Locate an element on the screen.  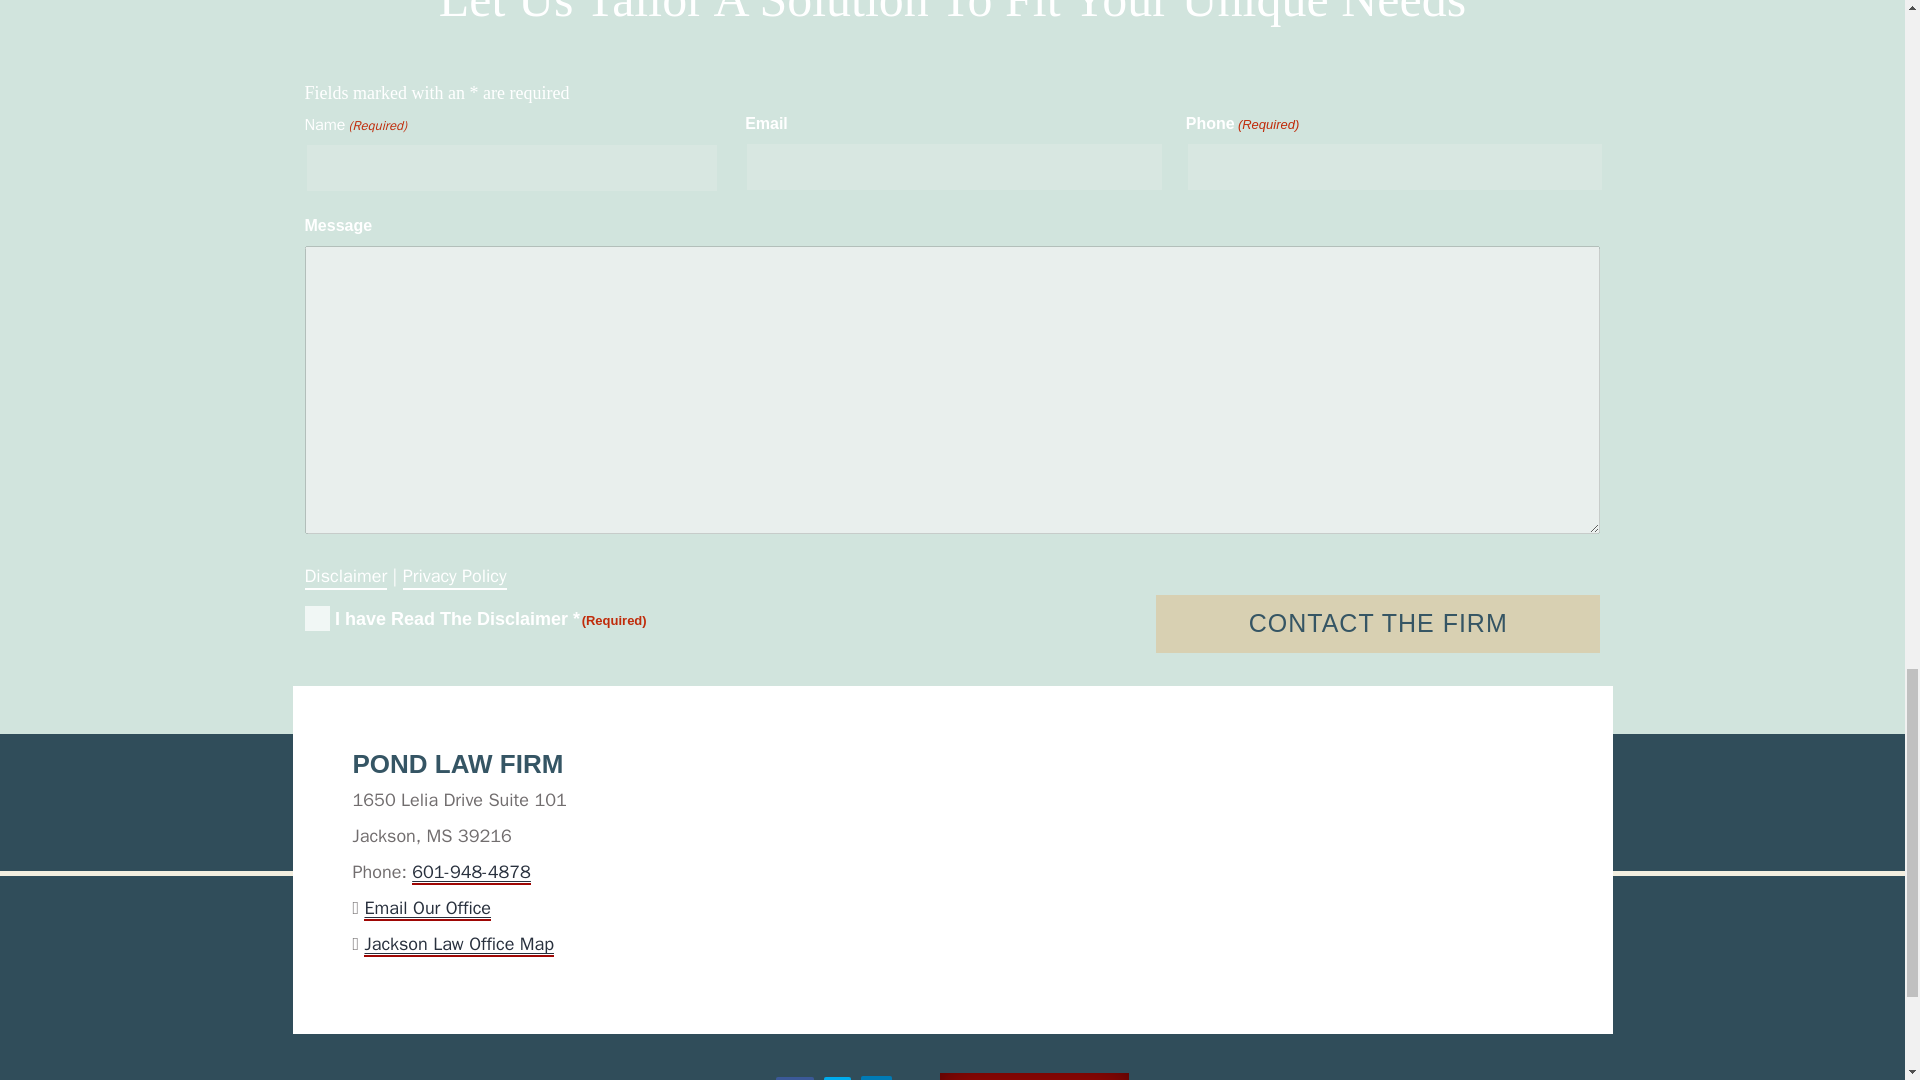
1 is located at coordinates (316, 618).